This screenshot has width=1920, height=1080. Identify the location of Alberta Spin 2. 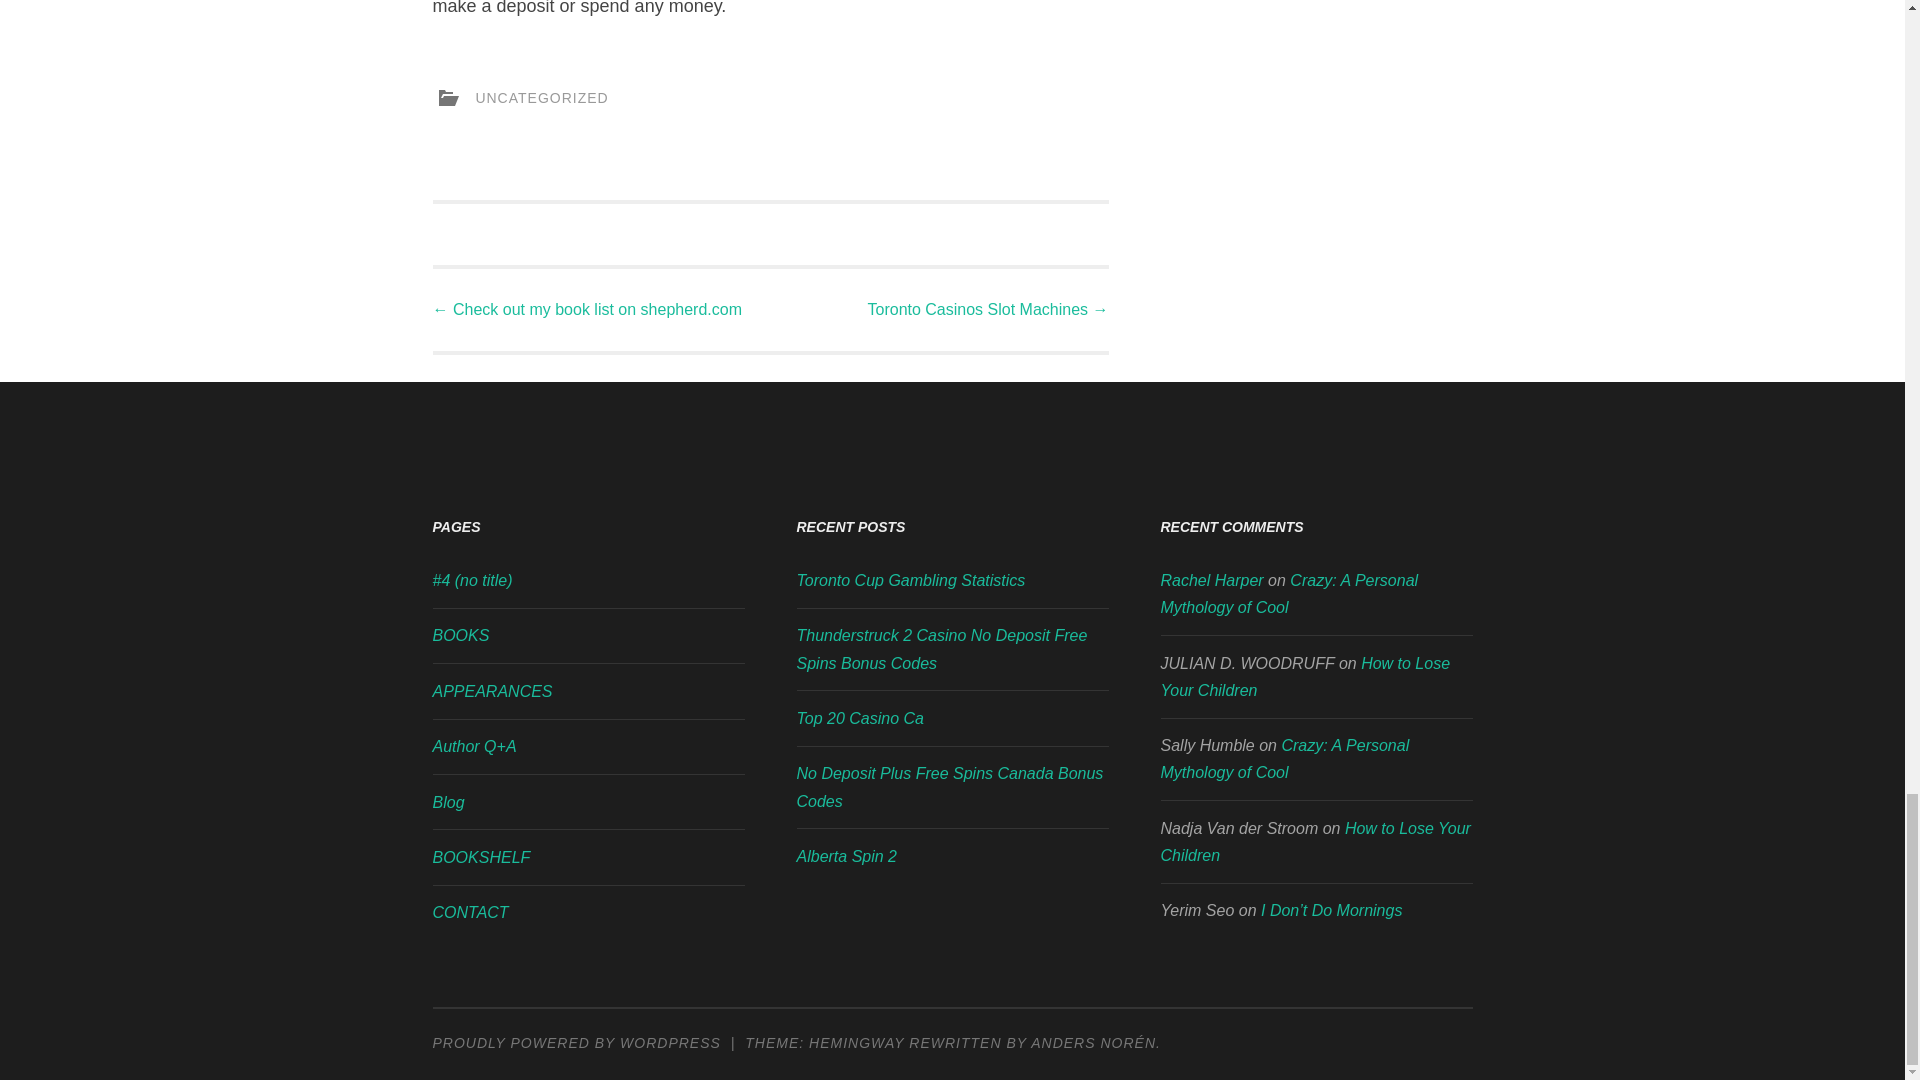
(846, 856).